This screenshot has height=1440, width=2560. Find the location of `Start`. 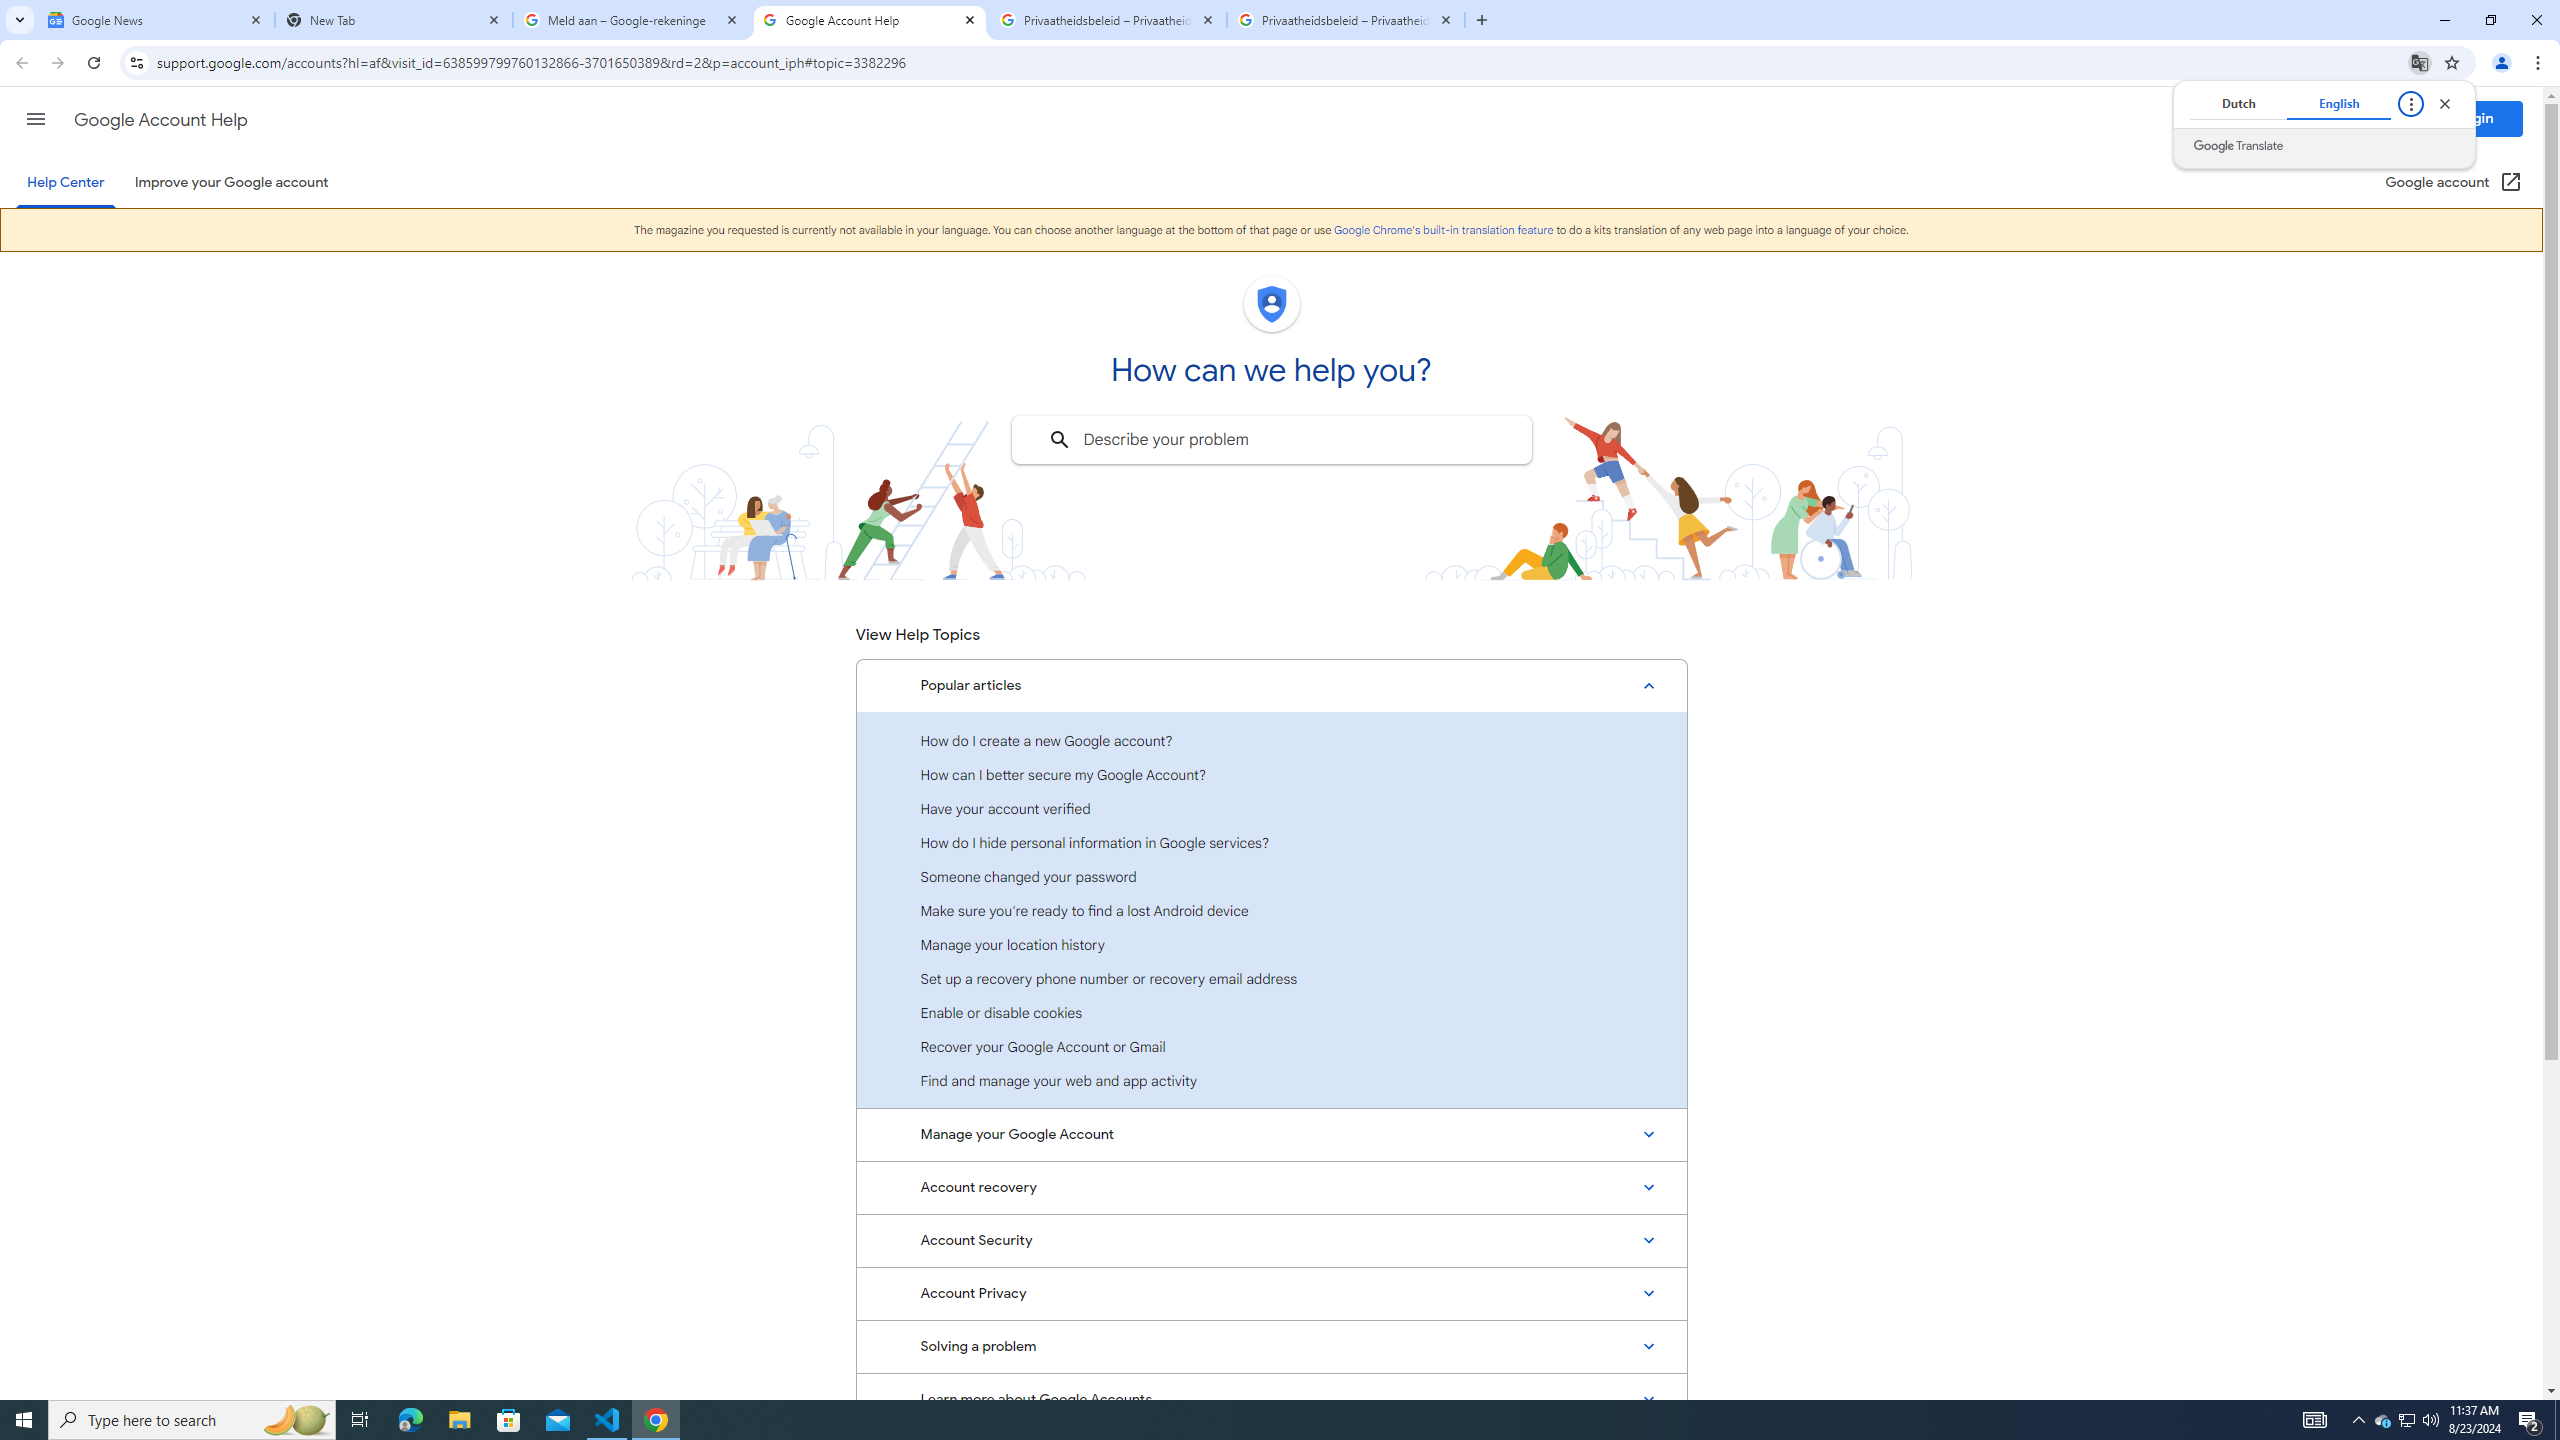

Start is located at coordinates (24, 1420).